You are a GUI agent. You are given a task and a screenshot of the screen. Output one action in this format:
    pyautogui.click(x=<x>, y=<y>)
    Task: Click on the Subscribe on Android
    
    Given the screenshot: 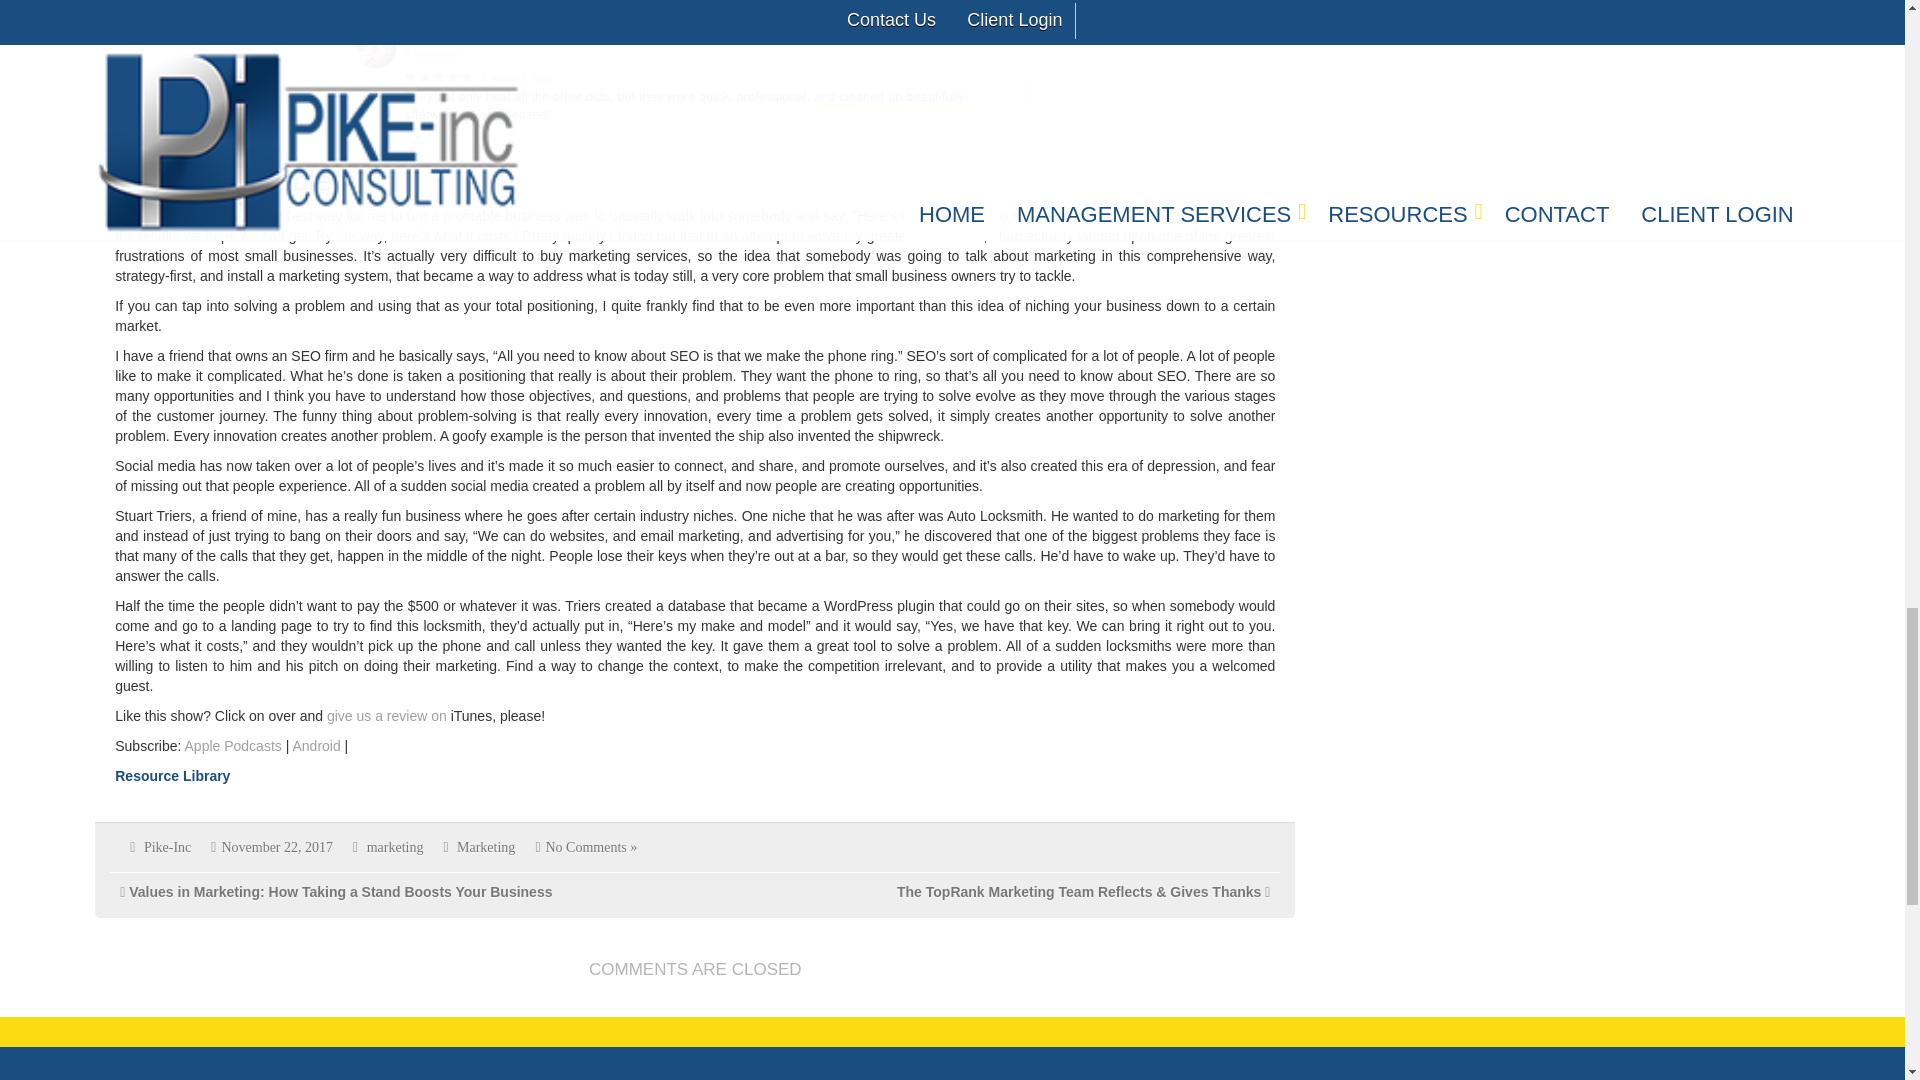 What is the action you would take?
    pyautogui.click(x=315, y=745)
    